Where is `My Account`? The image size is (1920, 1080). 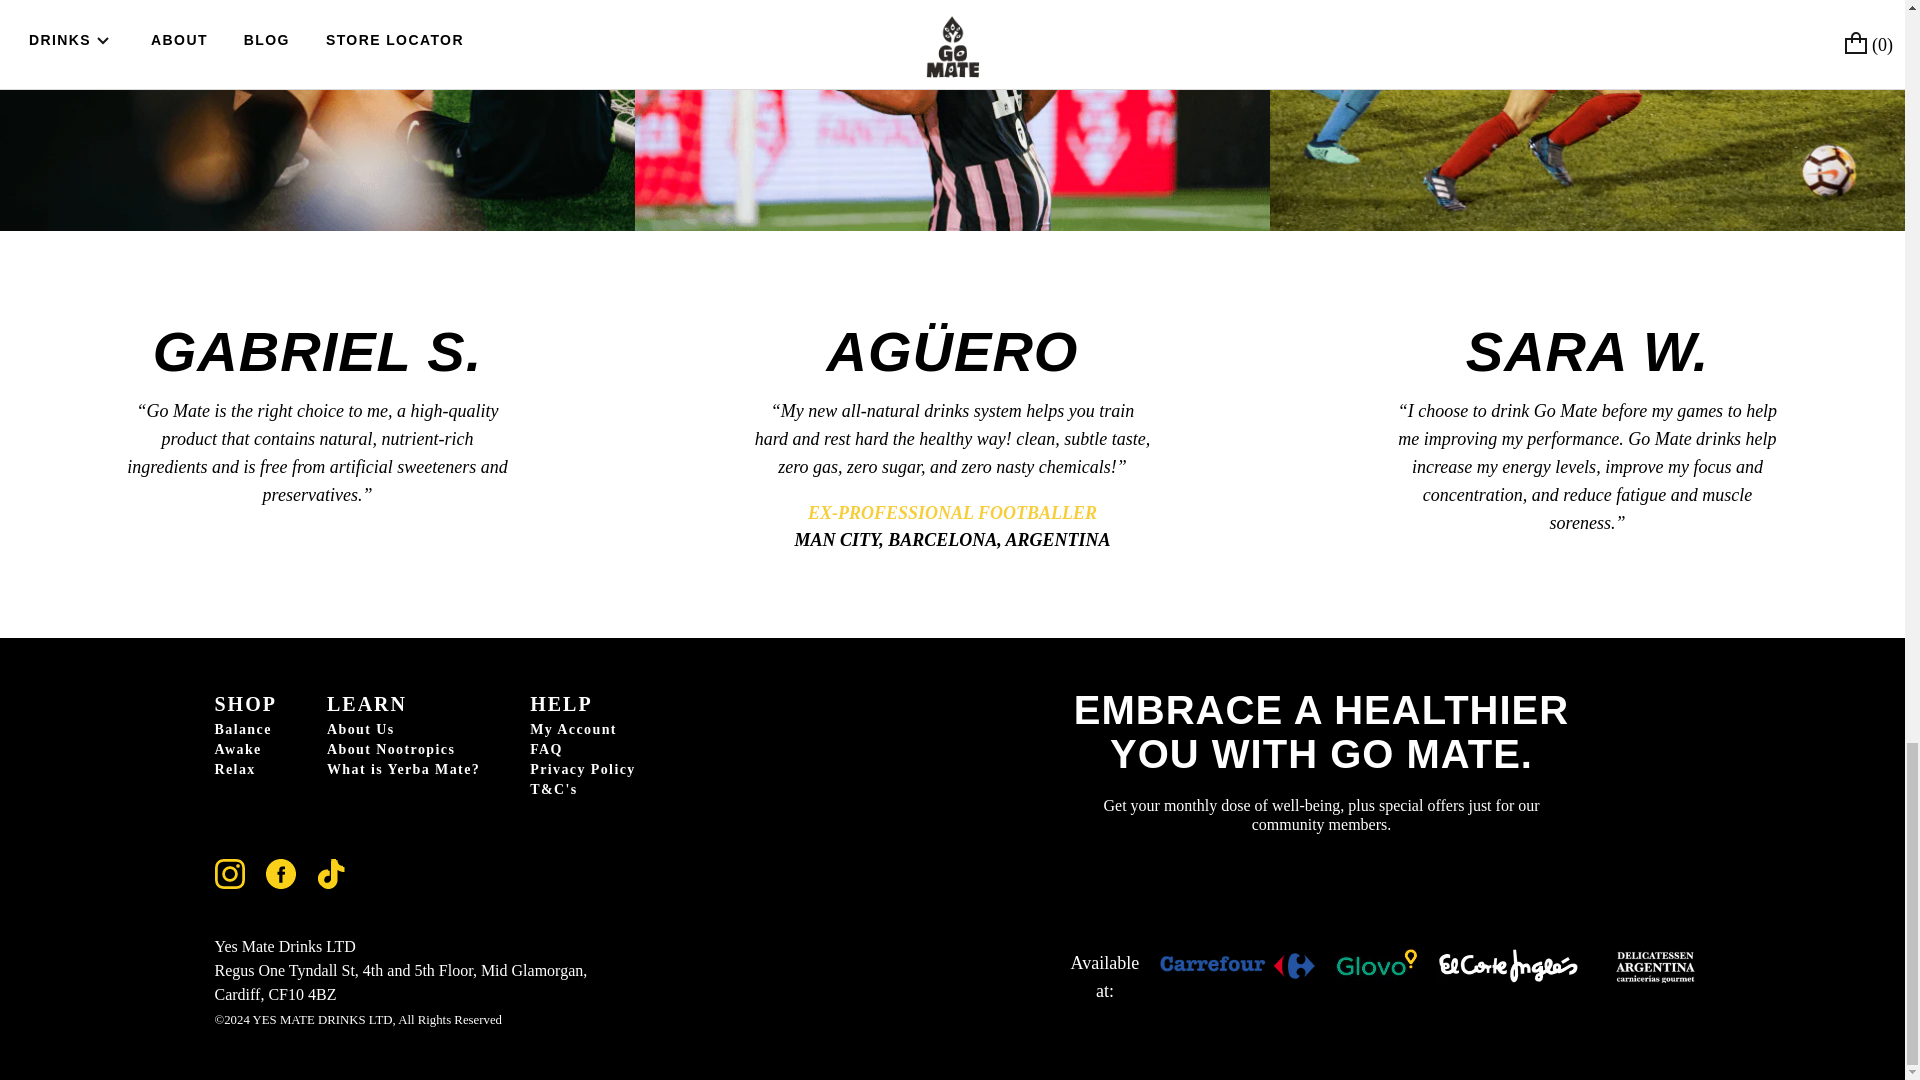
My Account is located at coordinates (582, 730).